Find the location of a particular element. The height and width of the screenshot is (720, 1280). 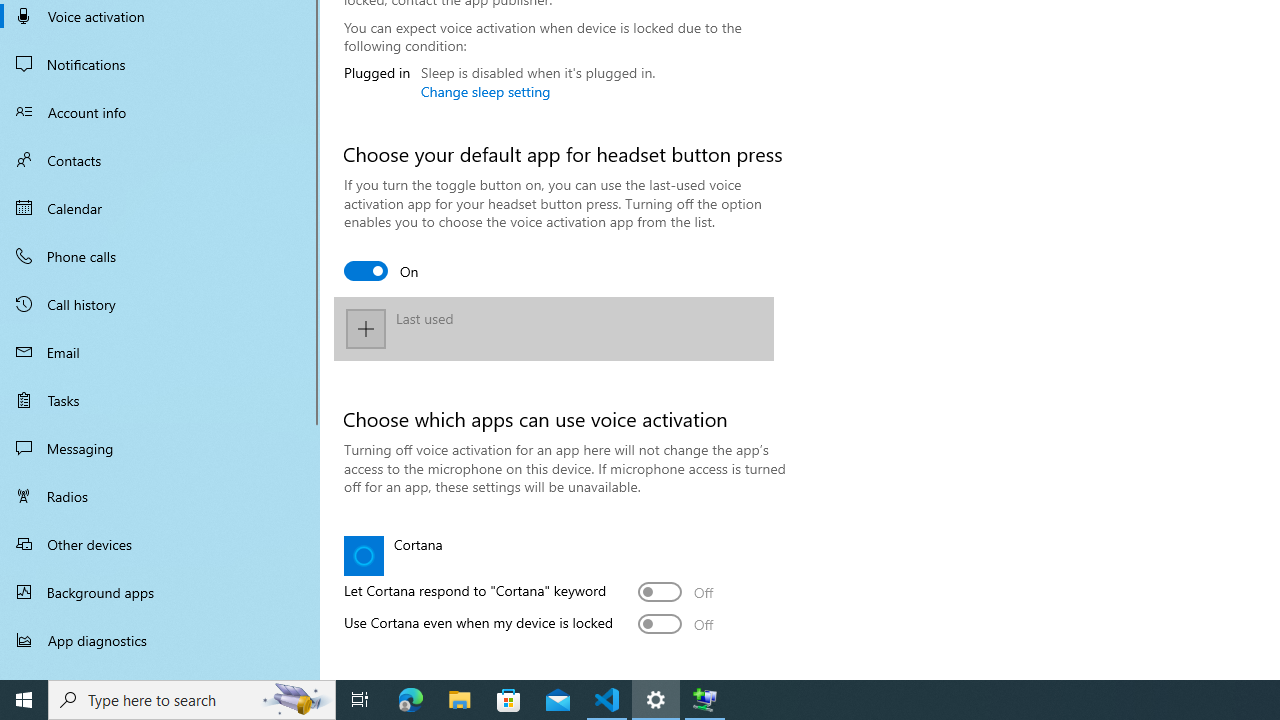

Radios is located at coordinates (160, 496).